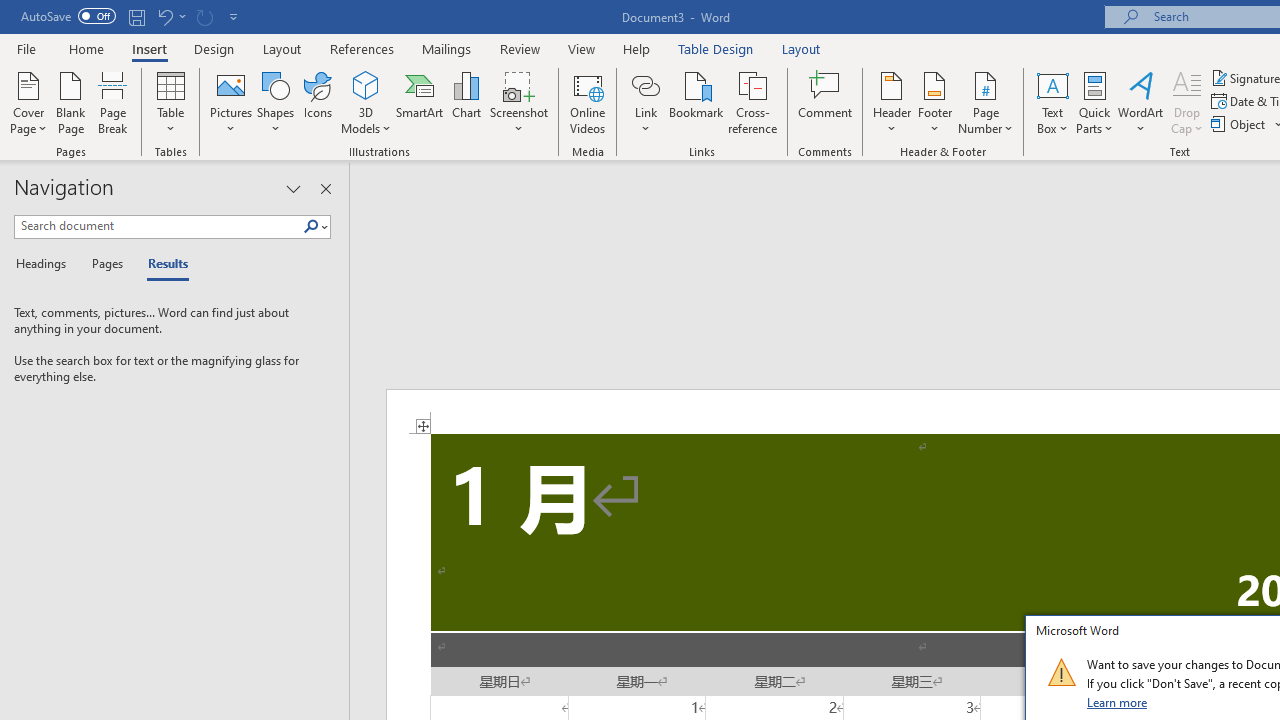 The width and height of the screenshot is (1280, 720). What do you see at coordinates (1052, 102) in the screenshot?
I see `Text Box` at bounding box center [1052, 102].